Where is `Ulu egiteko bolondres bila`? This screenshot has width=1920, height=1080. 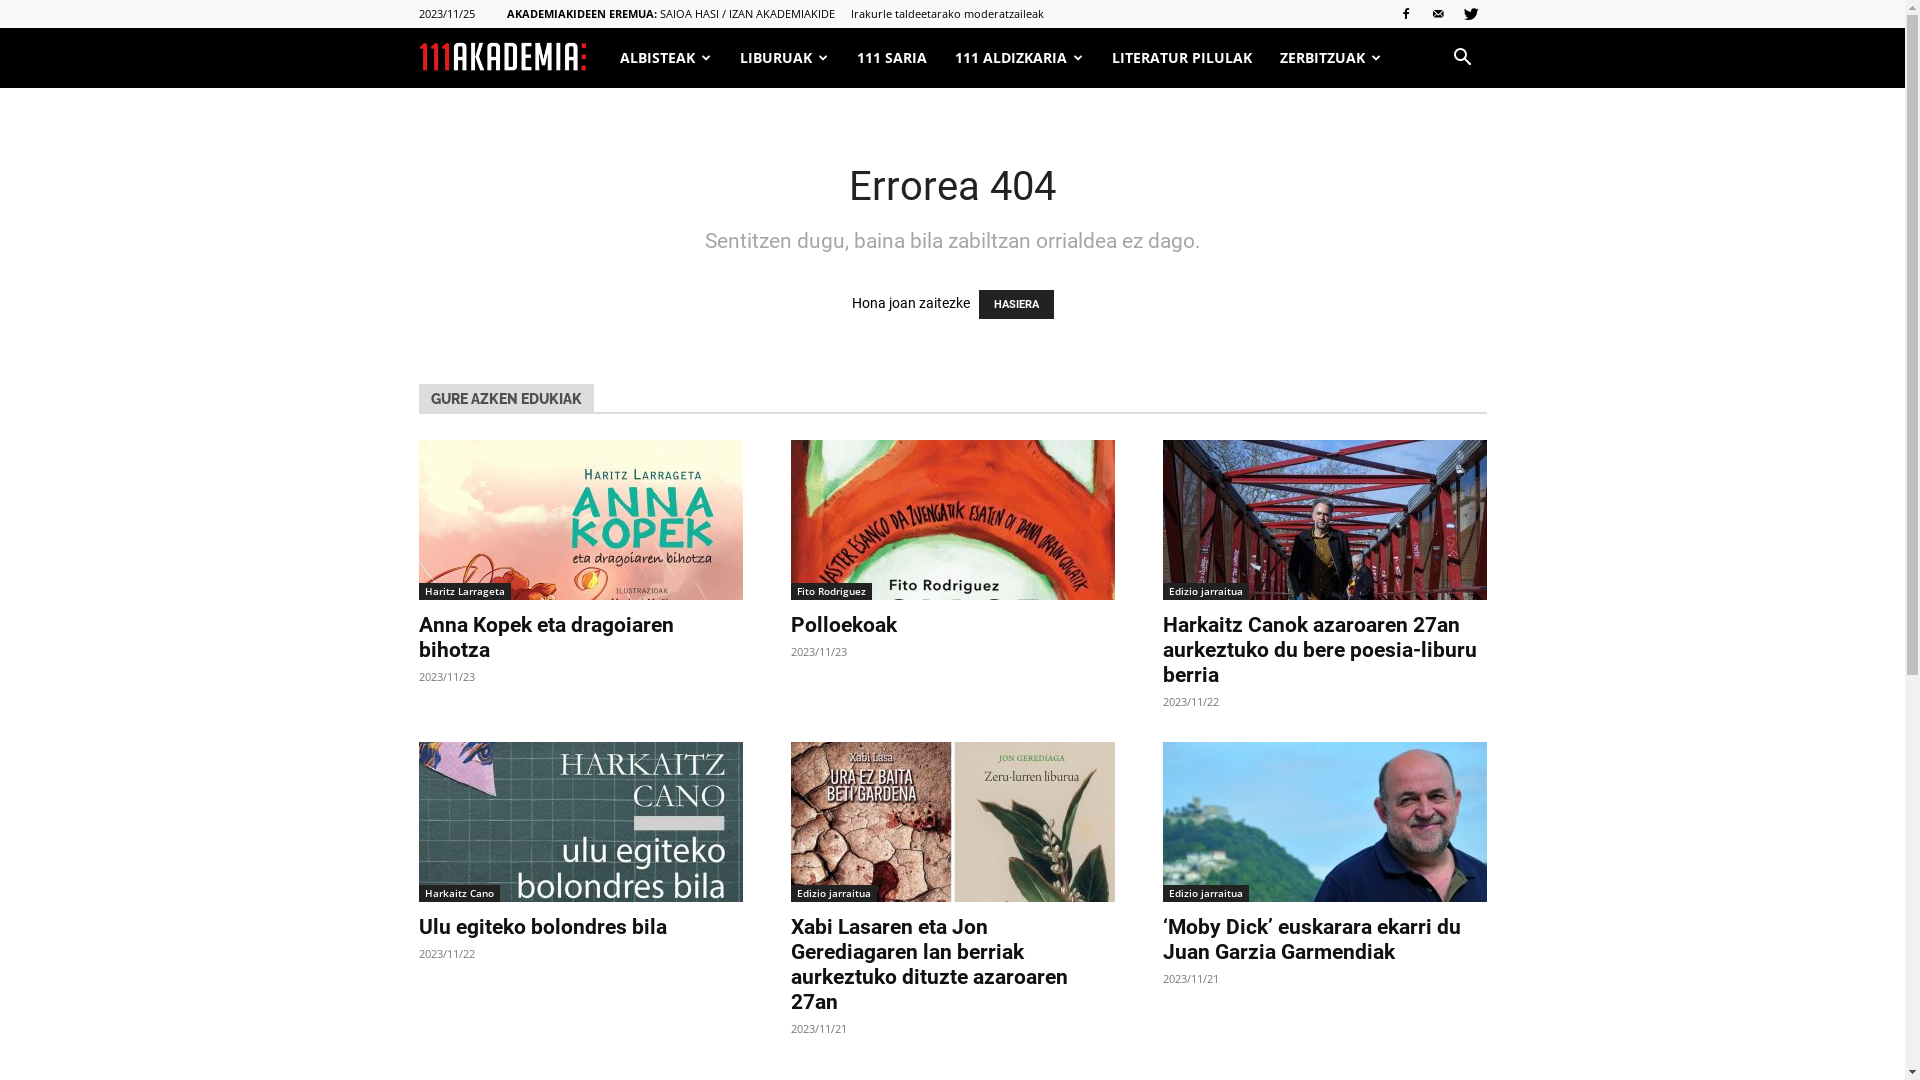
Ulu egiteko bolondres bila is located at coordinates (580, 822).